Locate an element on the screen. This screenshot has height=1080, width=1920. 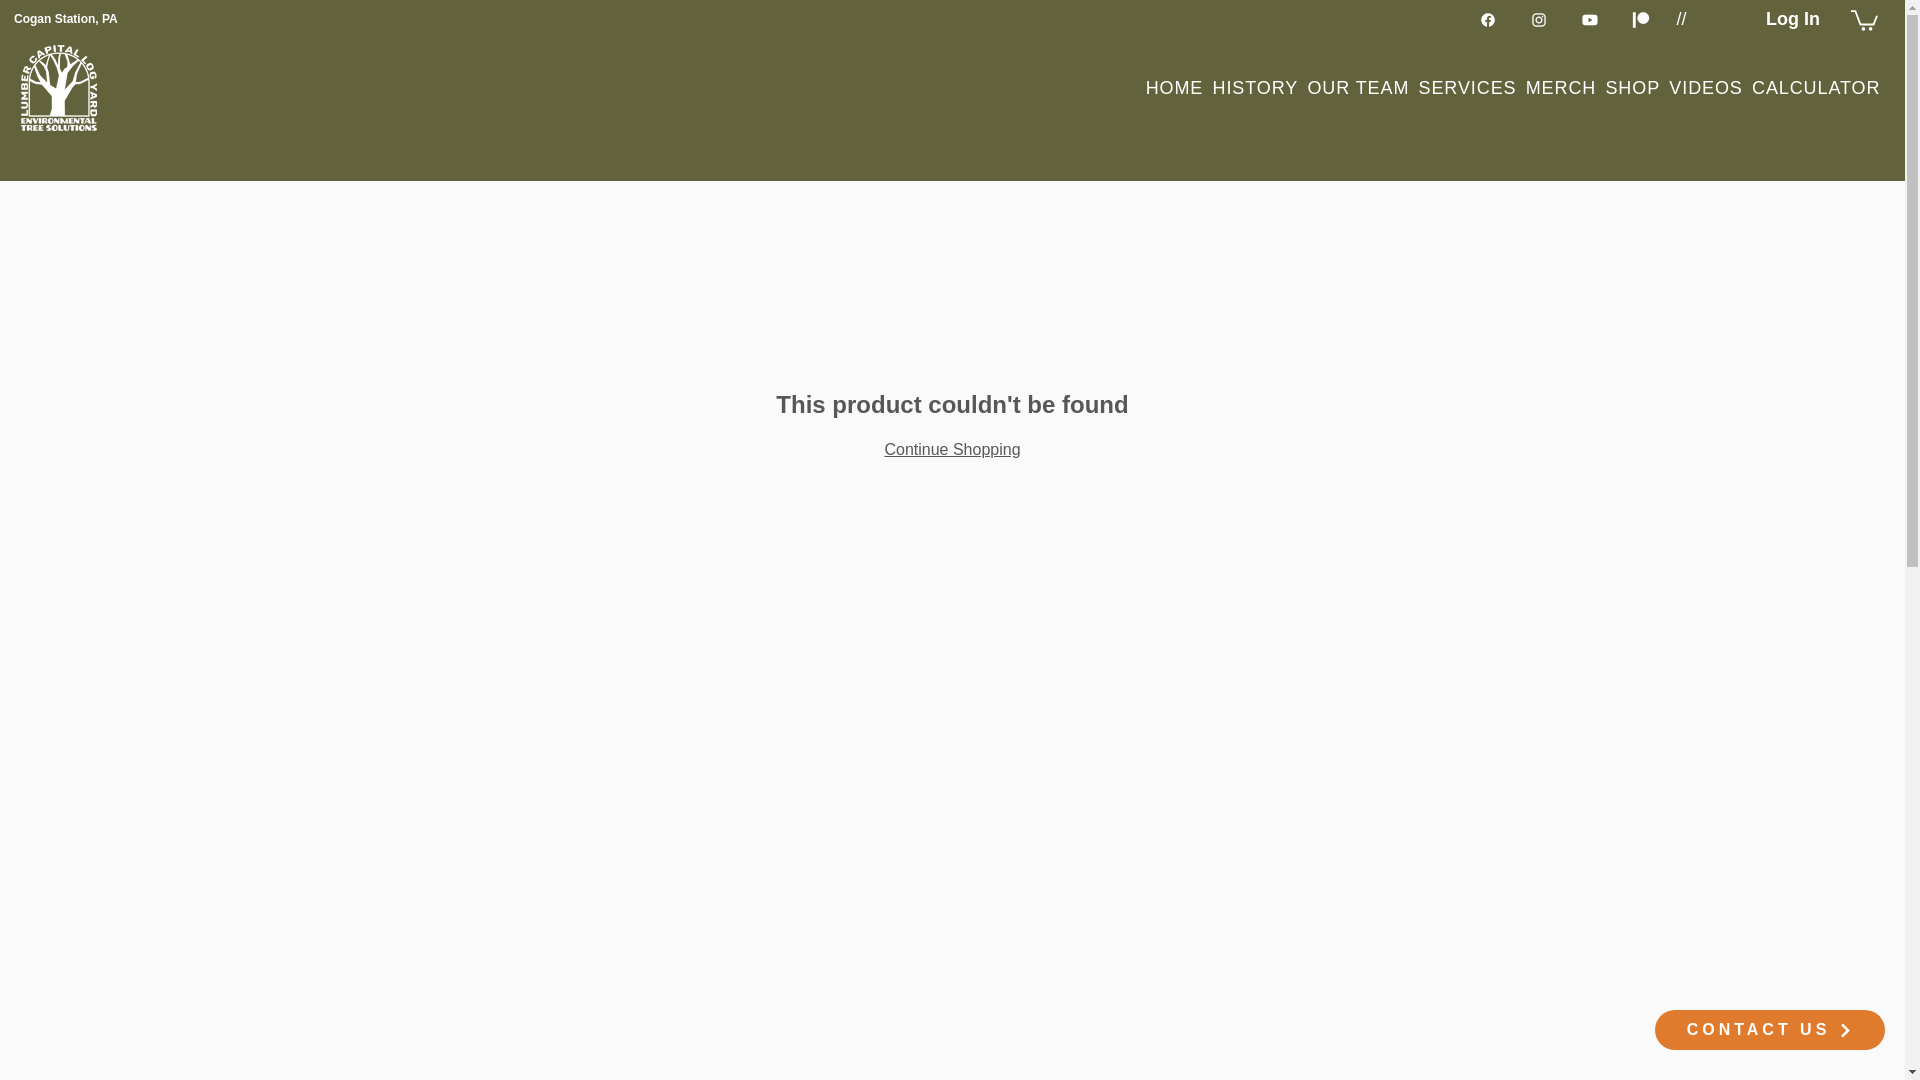
Log In is located at coordinates (1792, 19).